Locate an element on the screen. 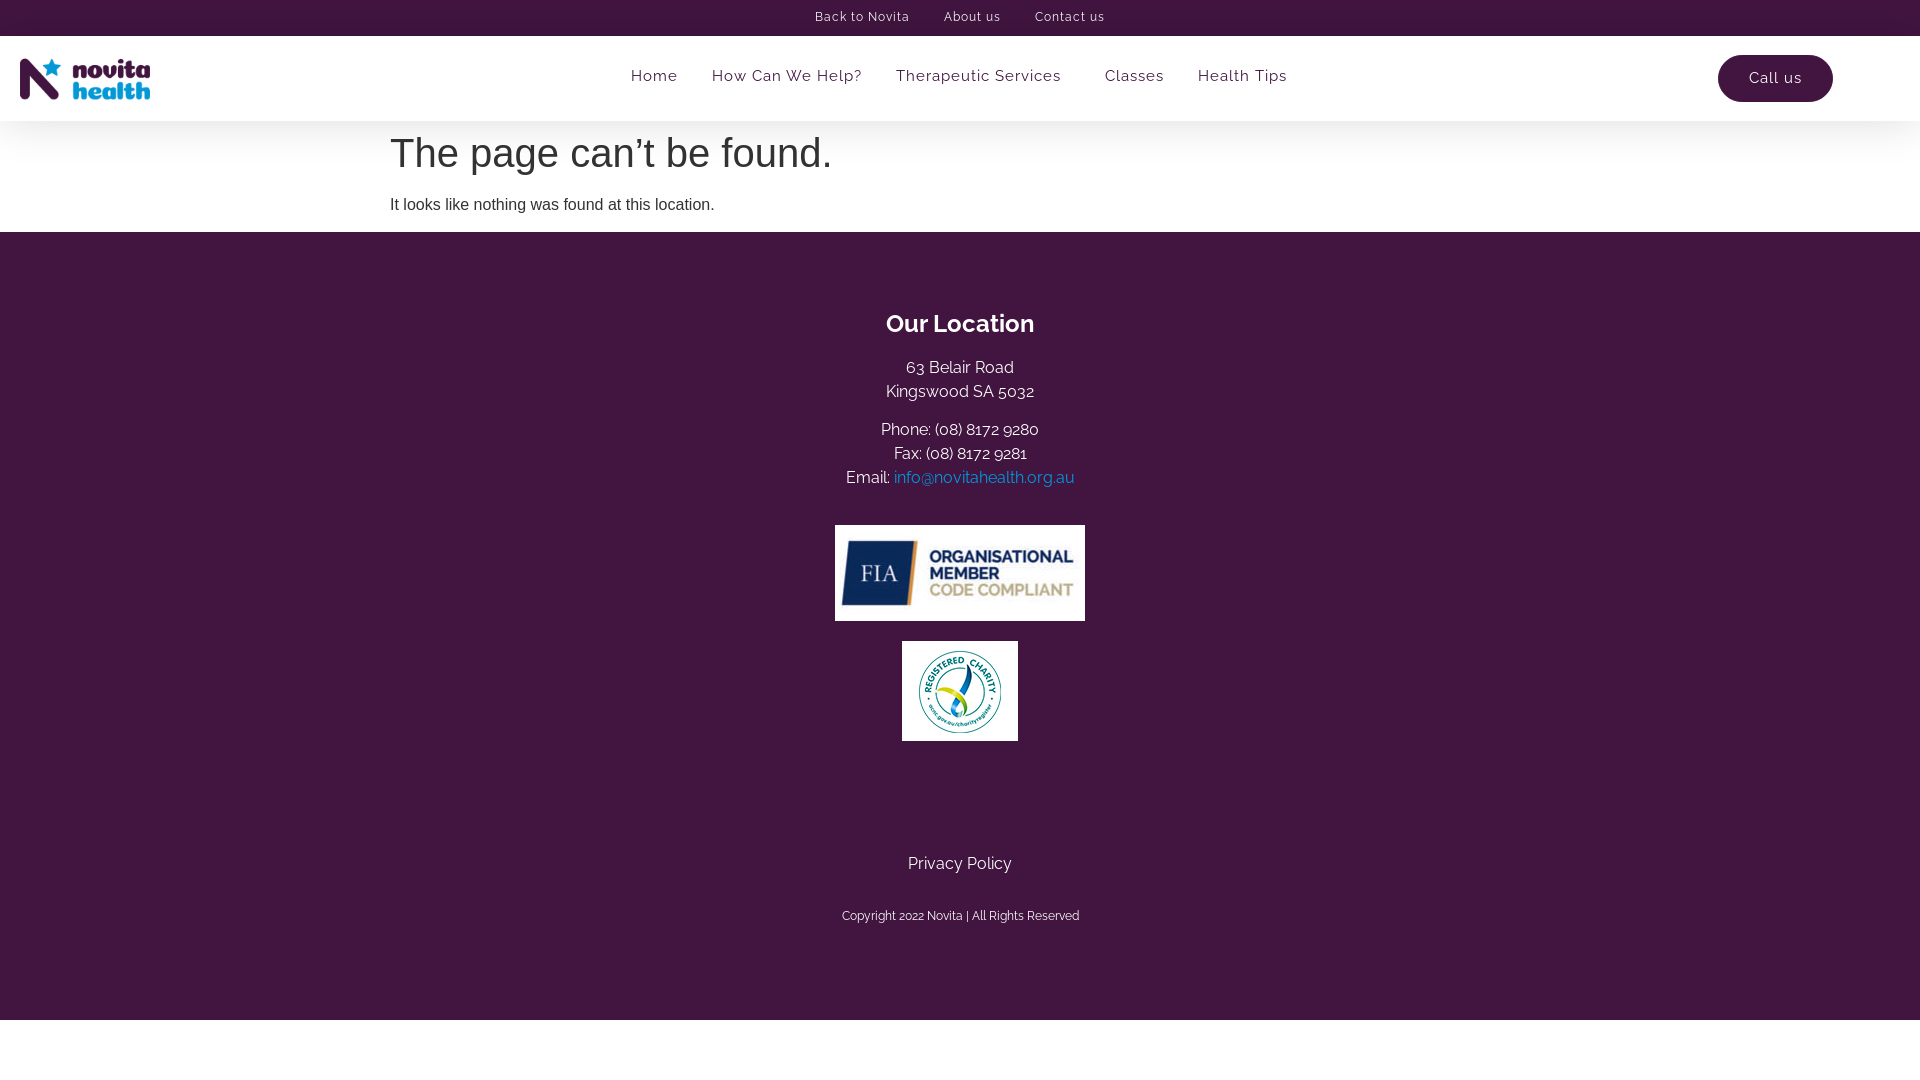  Classes is located at coordinates (1134, 77).